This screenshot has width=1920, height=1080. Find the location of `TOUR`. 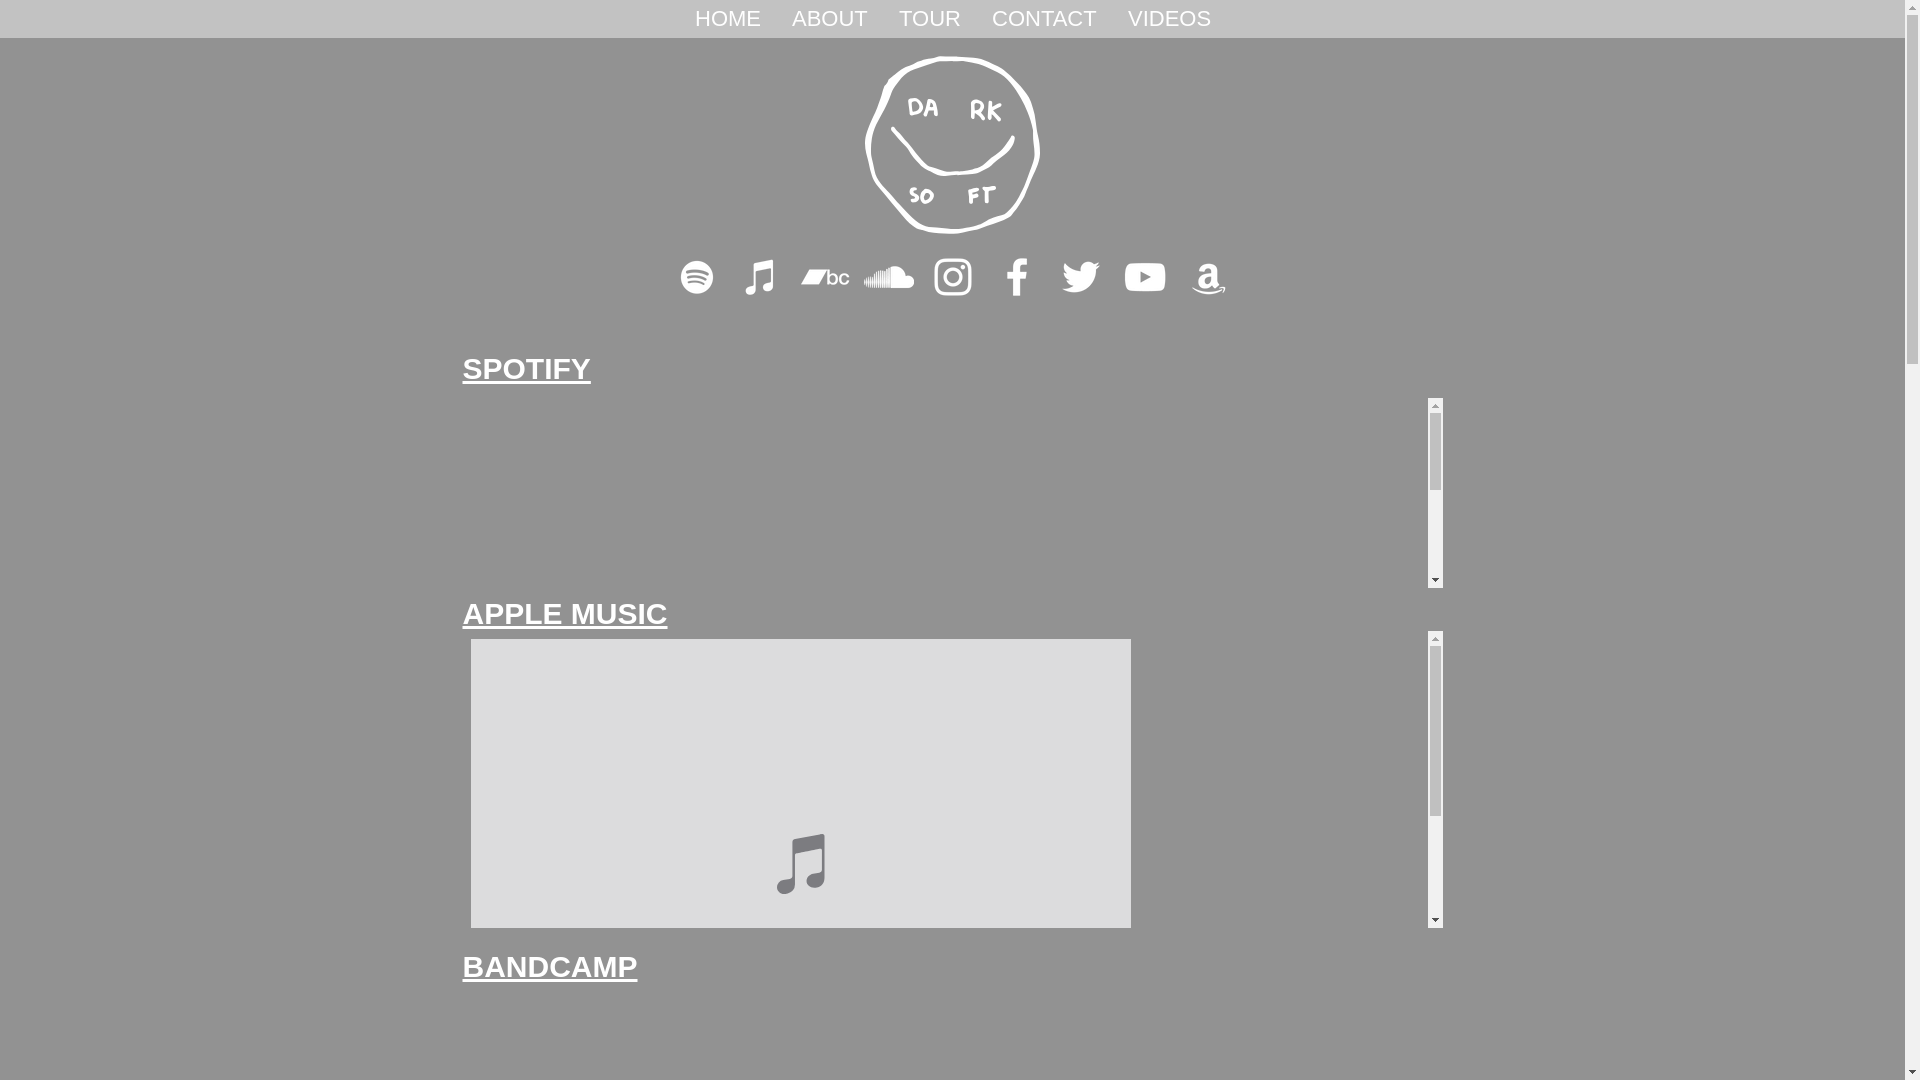

TOUR is located at coordinates (930, 19).